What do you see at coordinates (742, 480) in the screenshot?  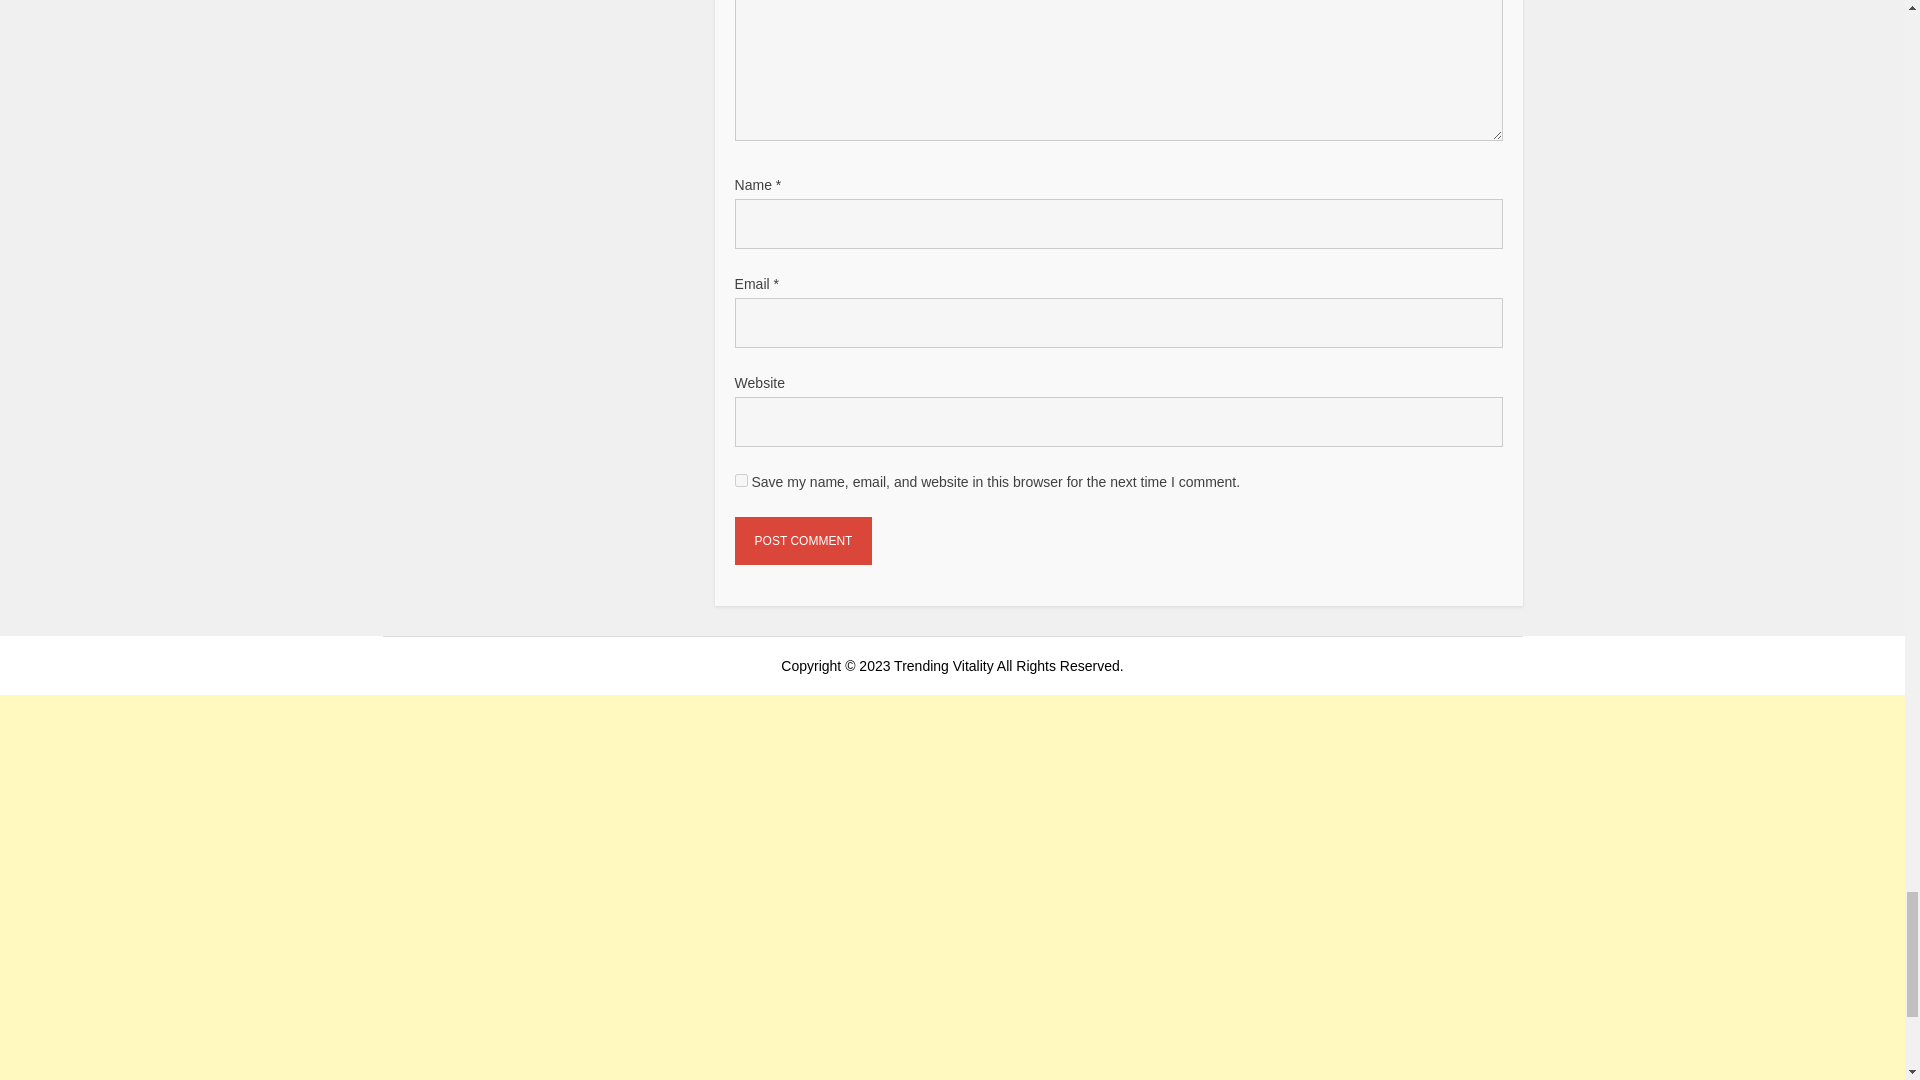 I see `yes` at bounding box center [742, 480].